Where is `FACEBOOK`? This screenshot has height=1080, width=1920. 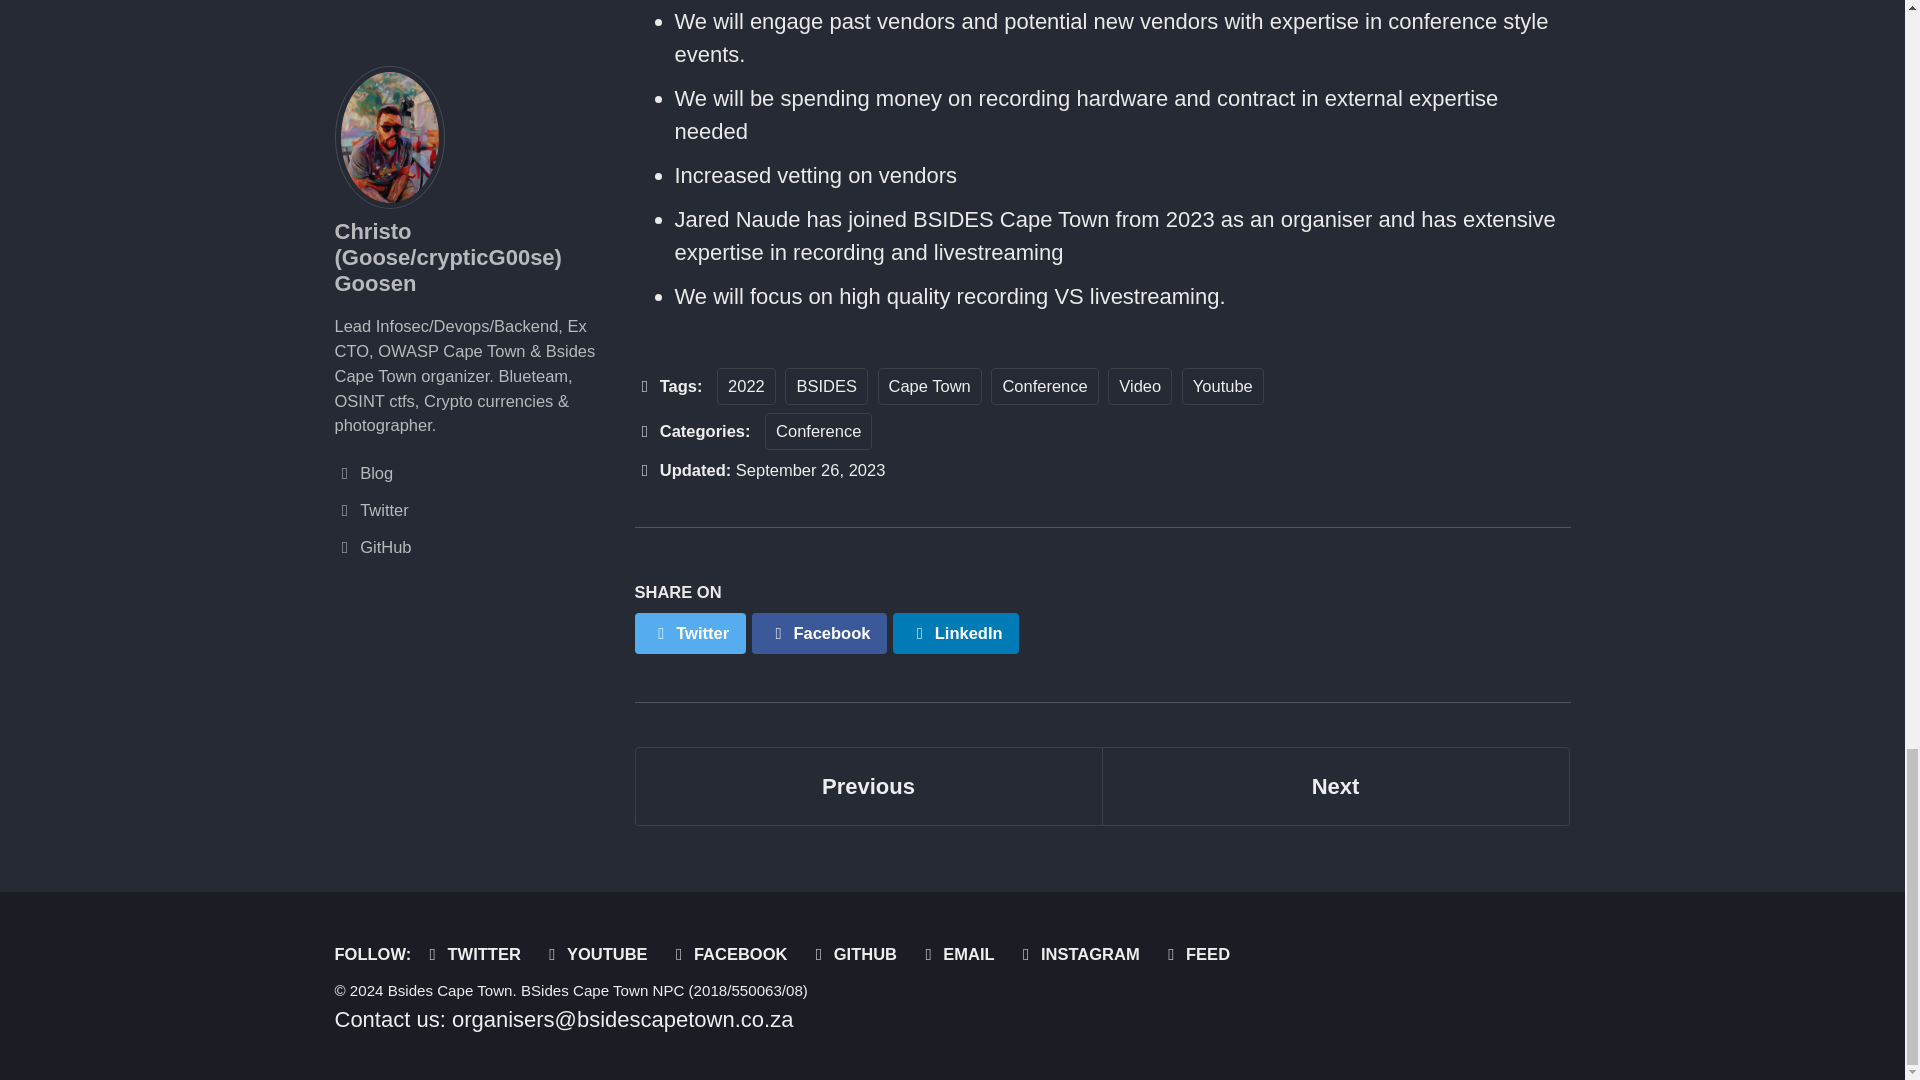 FACEBOOK is located at coordinates (857, 954).